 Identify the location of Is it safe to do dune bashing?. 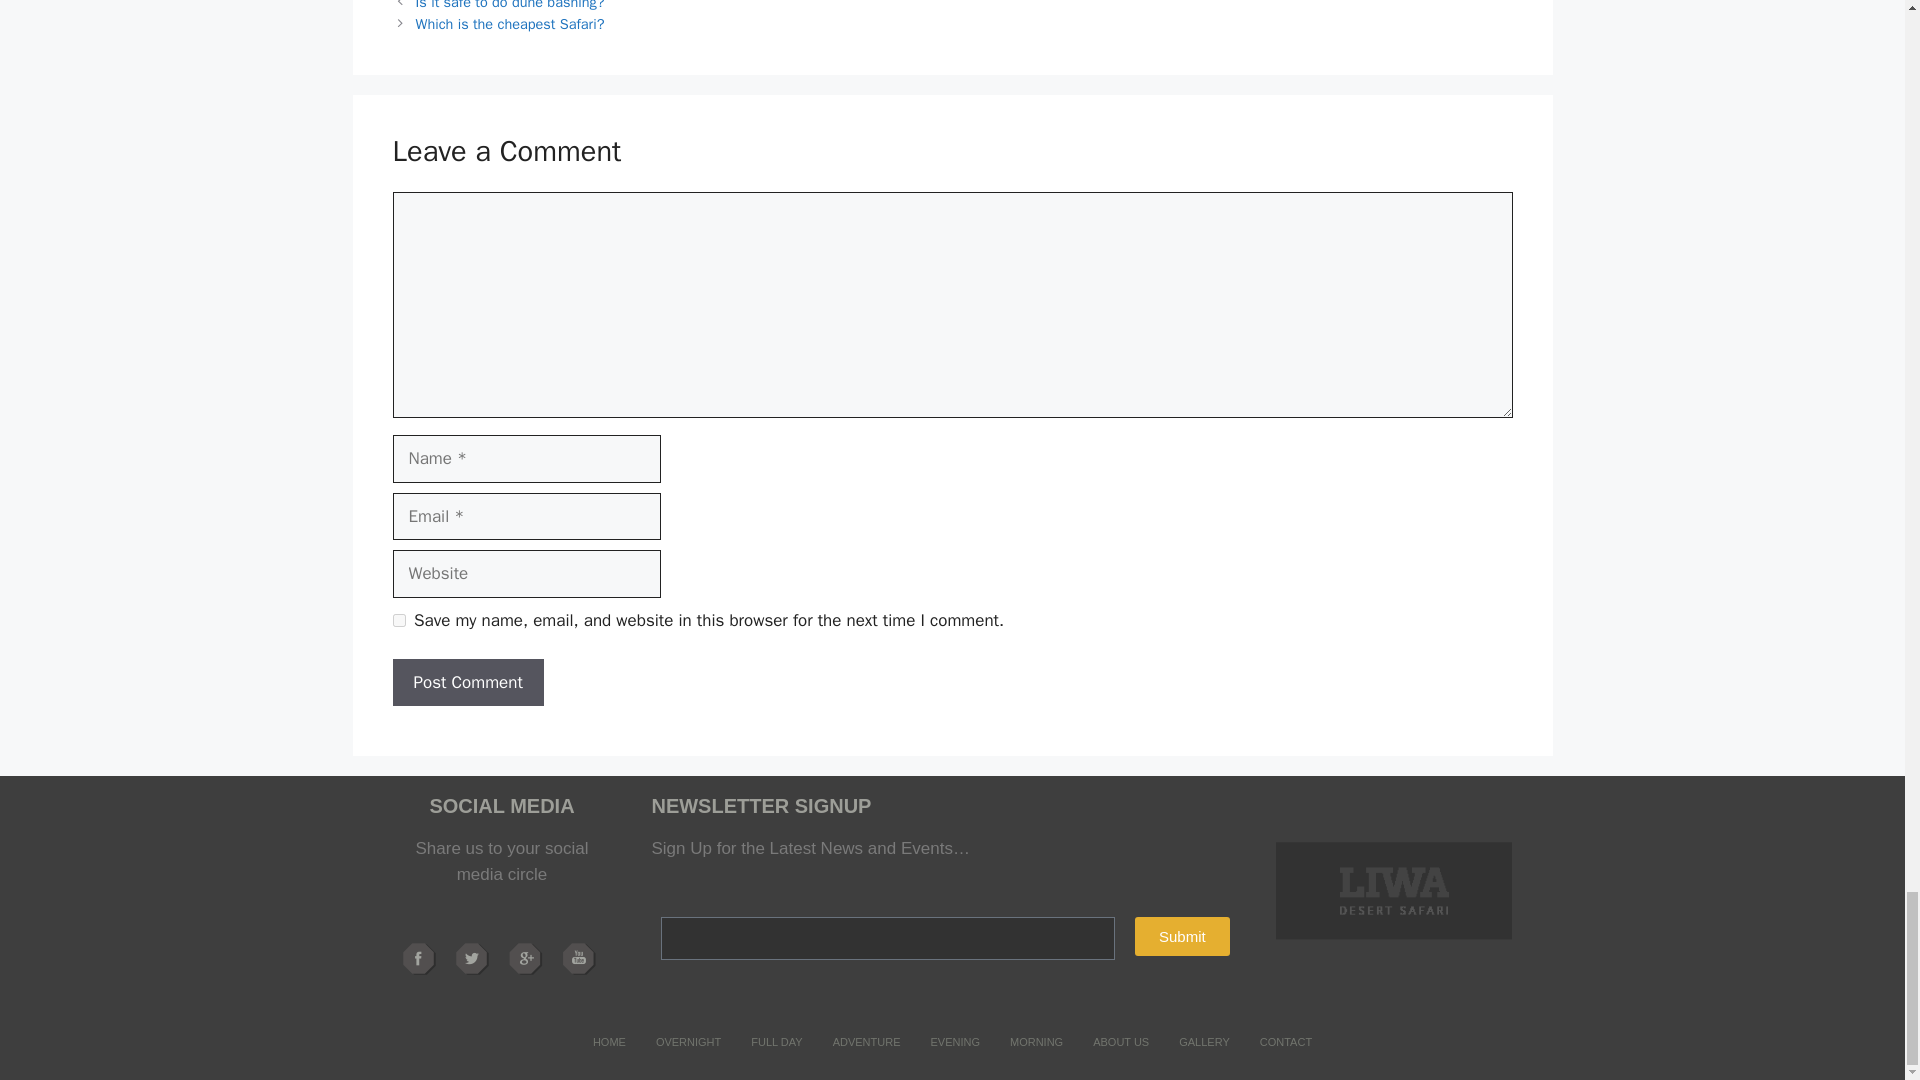
(510, 5).